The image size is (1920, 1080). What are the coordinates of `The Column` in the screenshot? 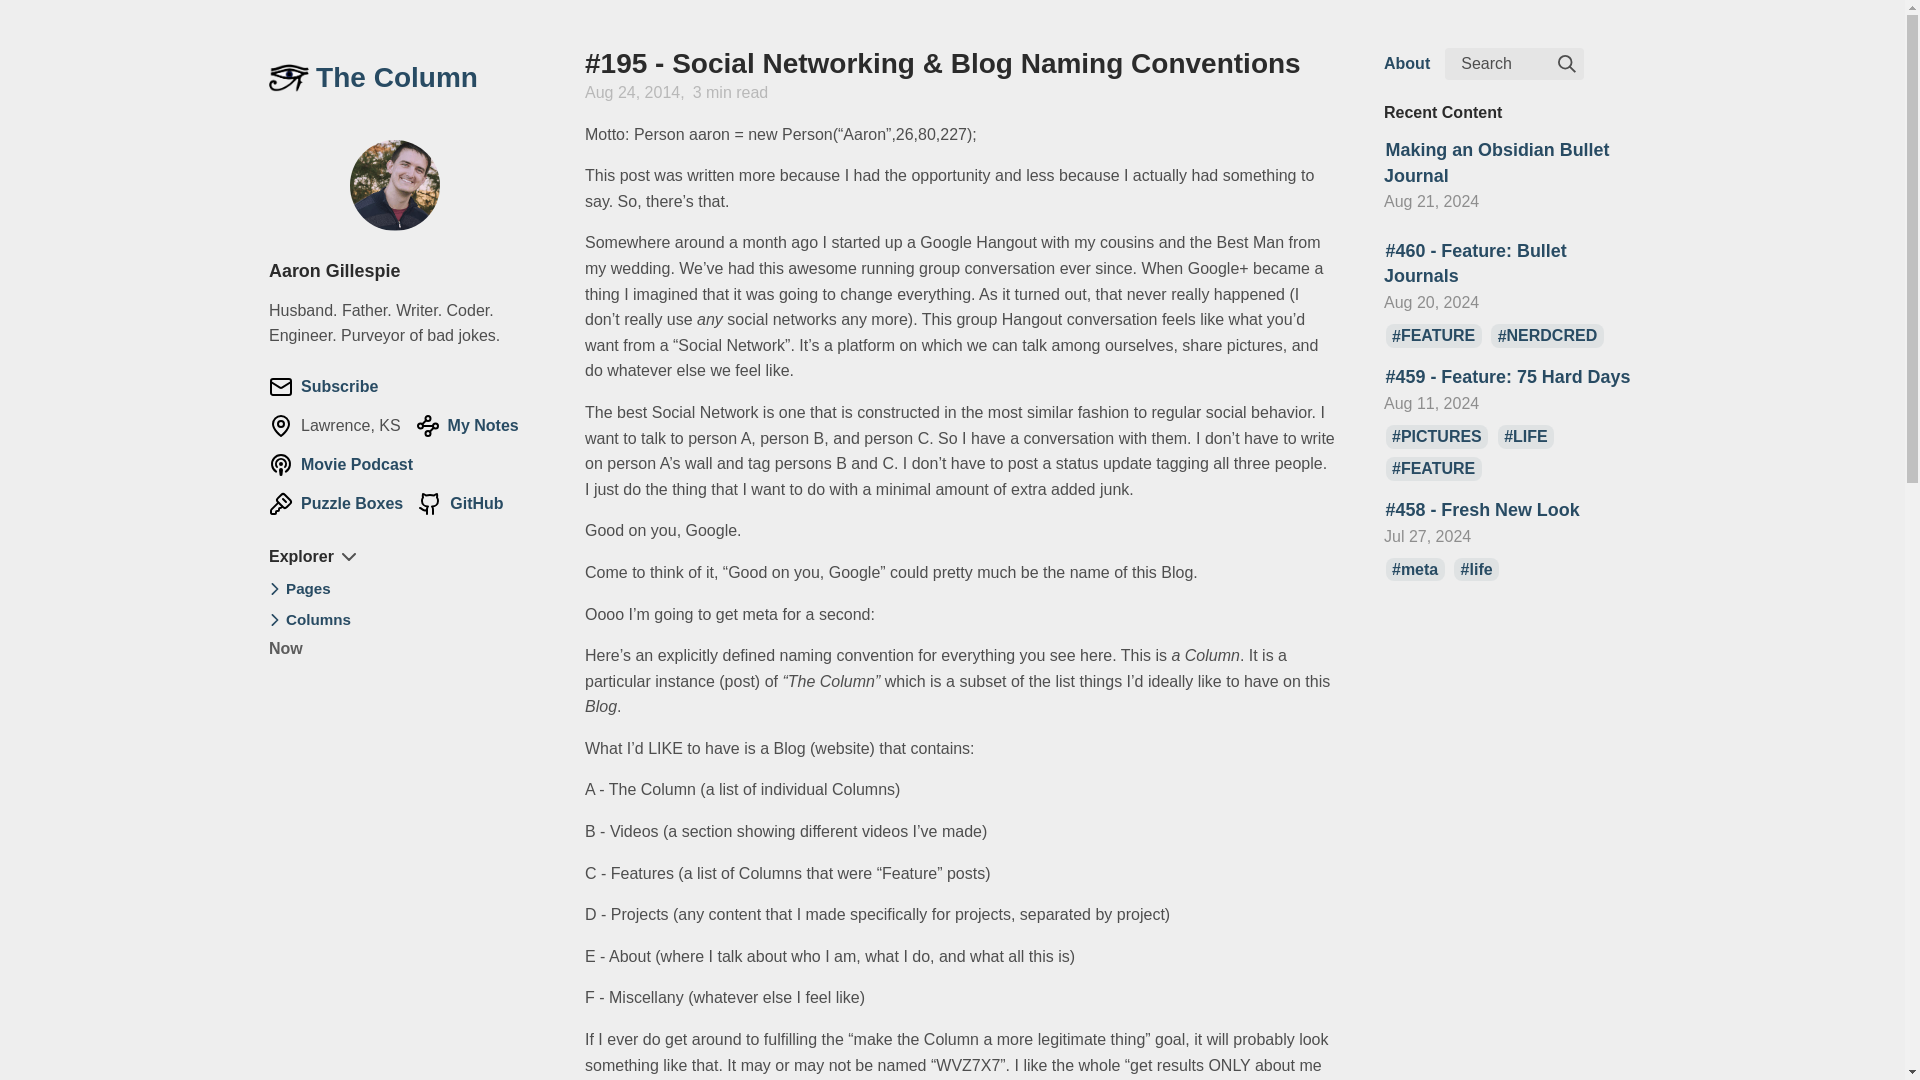 It's located at (394, 78).